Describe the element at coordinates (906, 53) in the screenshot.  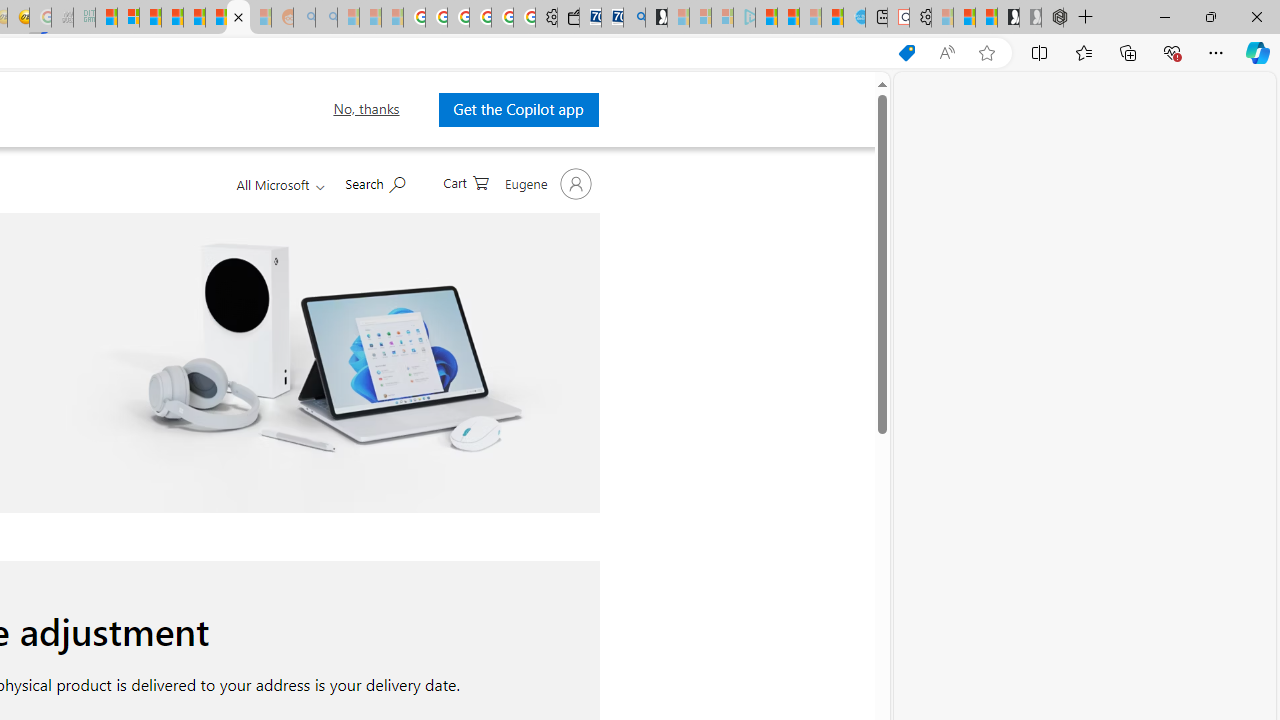
I see `Shopping in Microsoft Edge` at that location.